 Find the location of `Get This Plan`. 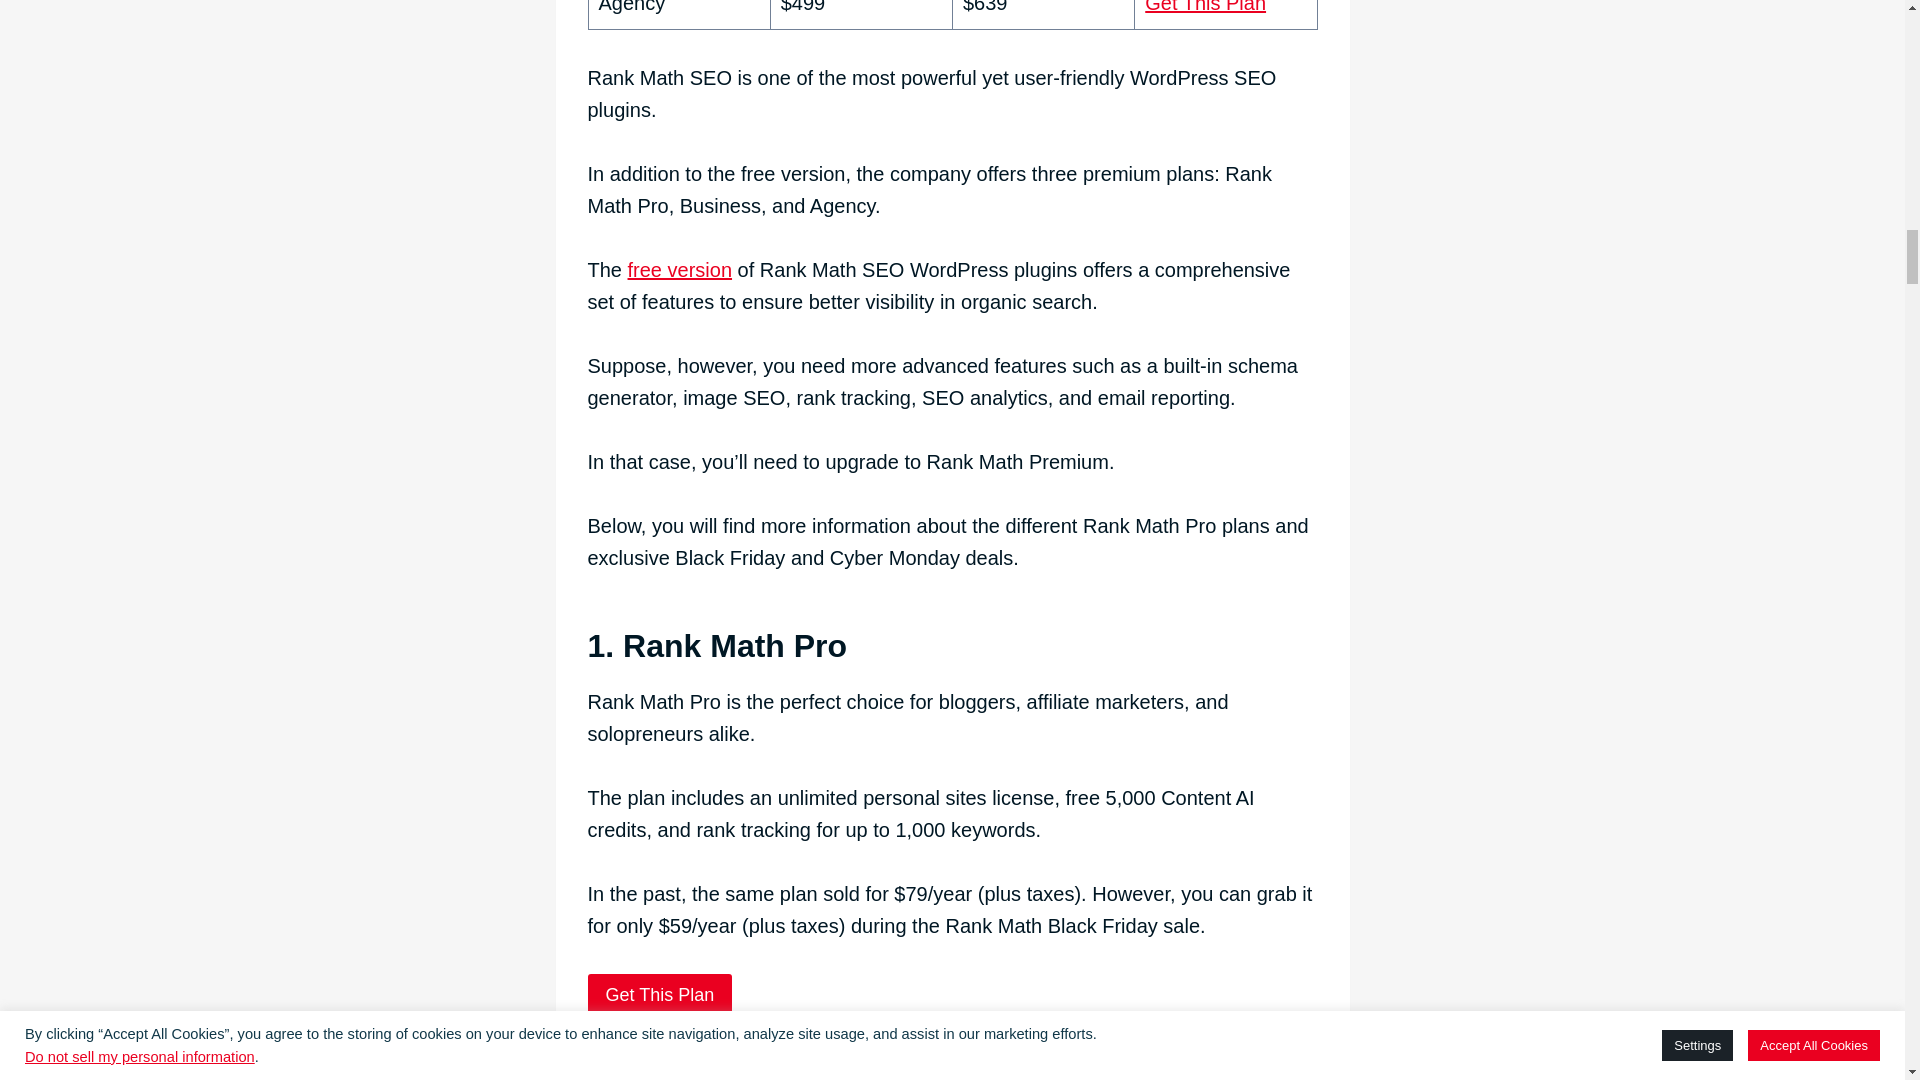

Get This Plan is located at coordinates (1204, 7).